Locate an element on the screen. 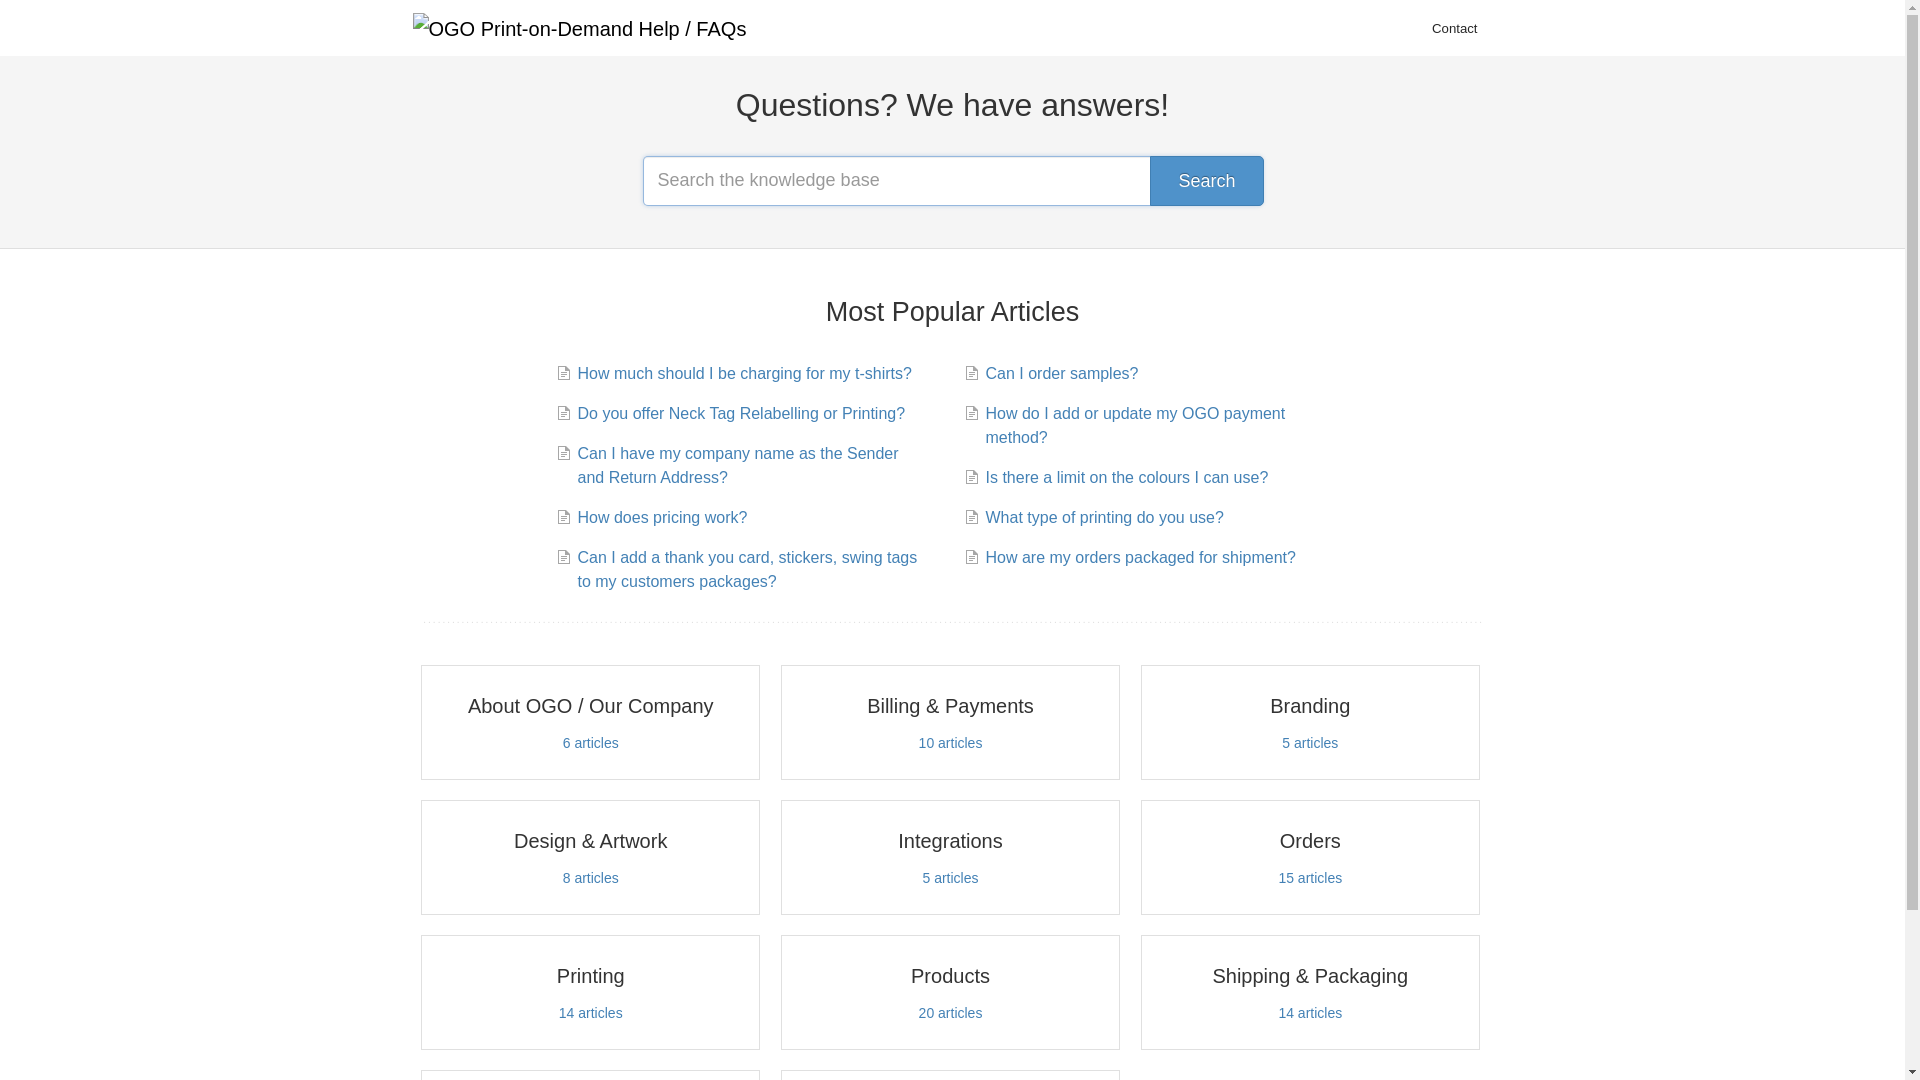  Products
20 articles is located at coordinates (950, 992).